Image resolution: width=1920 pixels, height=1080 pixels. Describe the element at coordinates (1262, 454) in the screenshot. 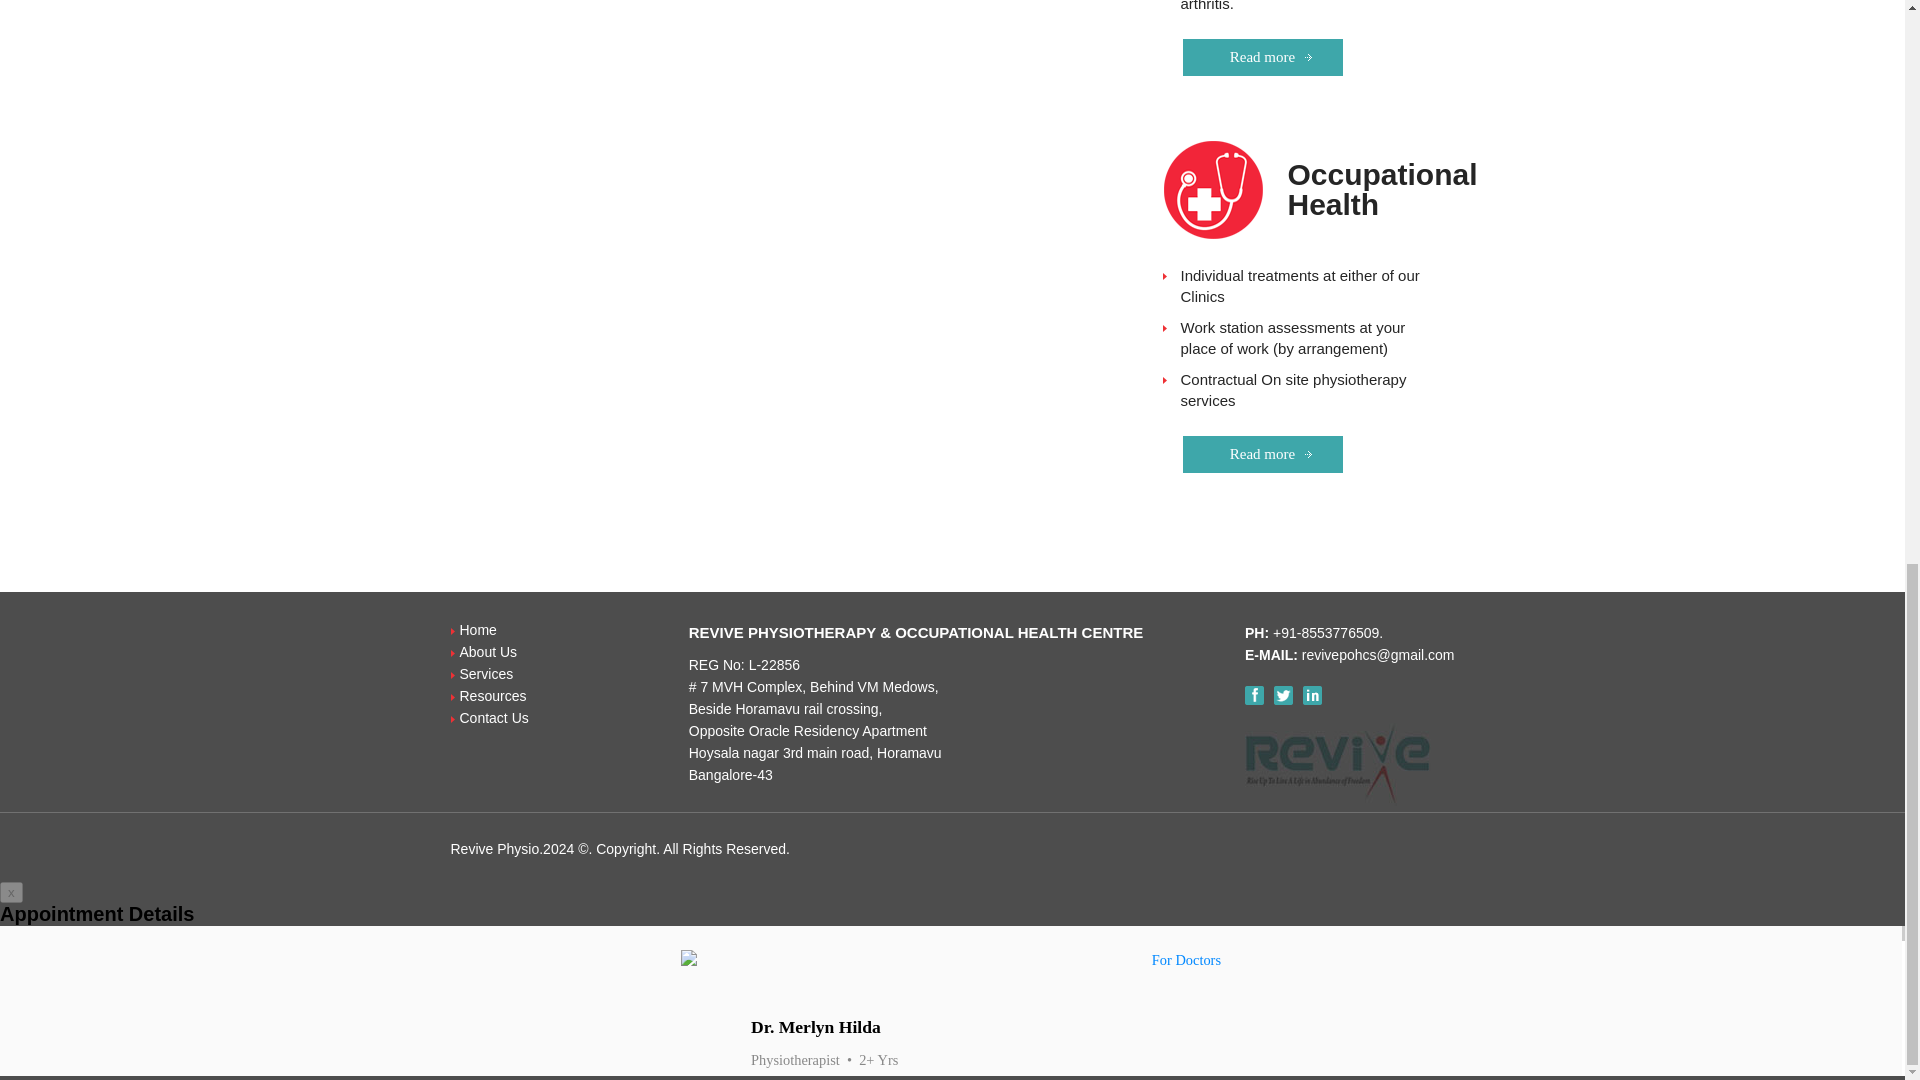

I see `Read more` at that location.